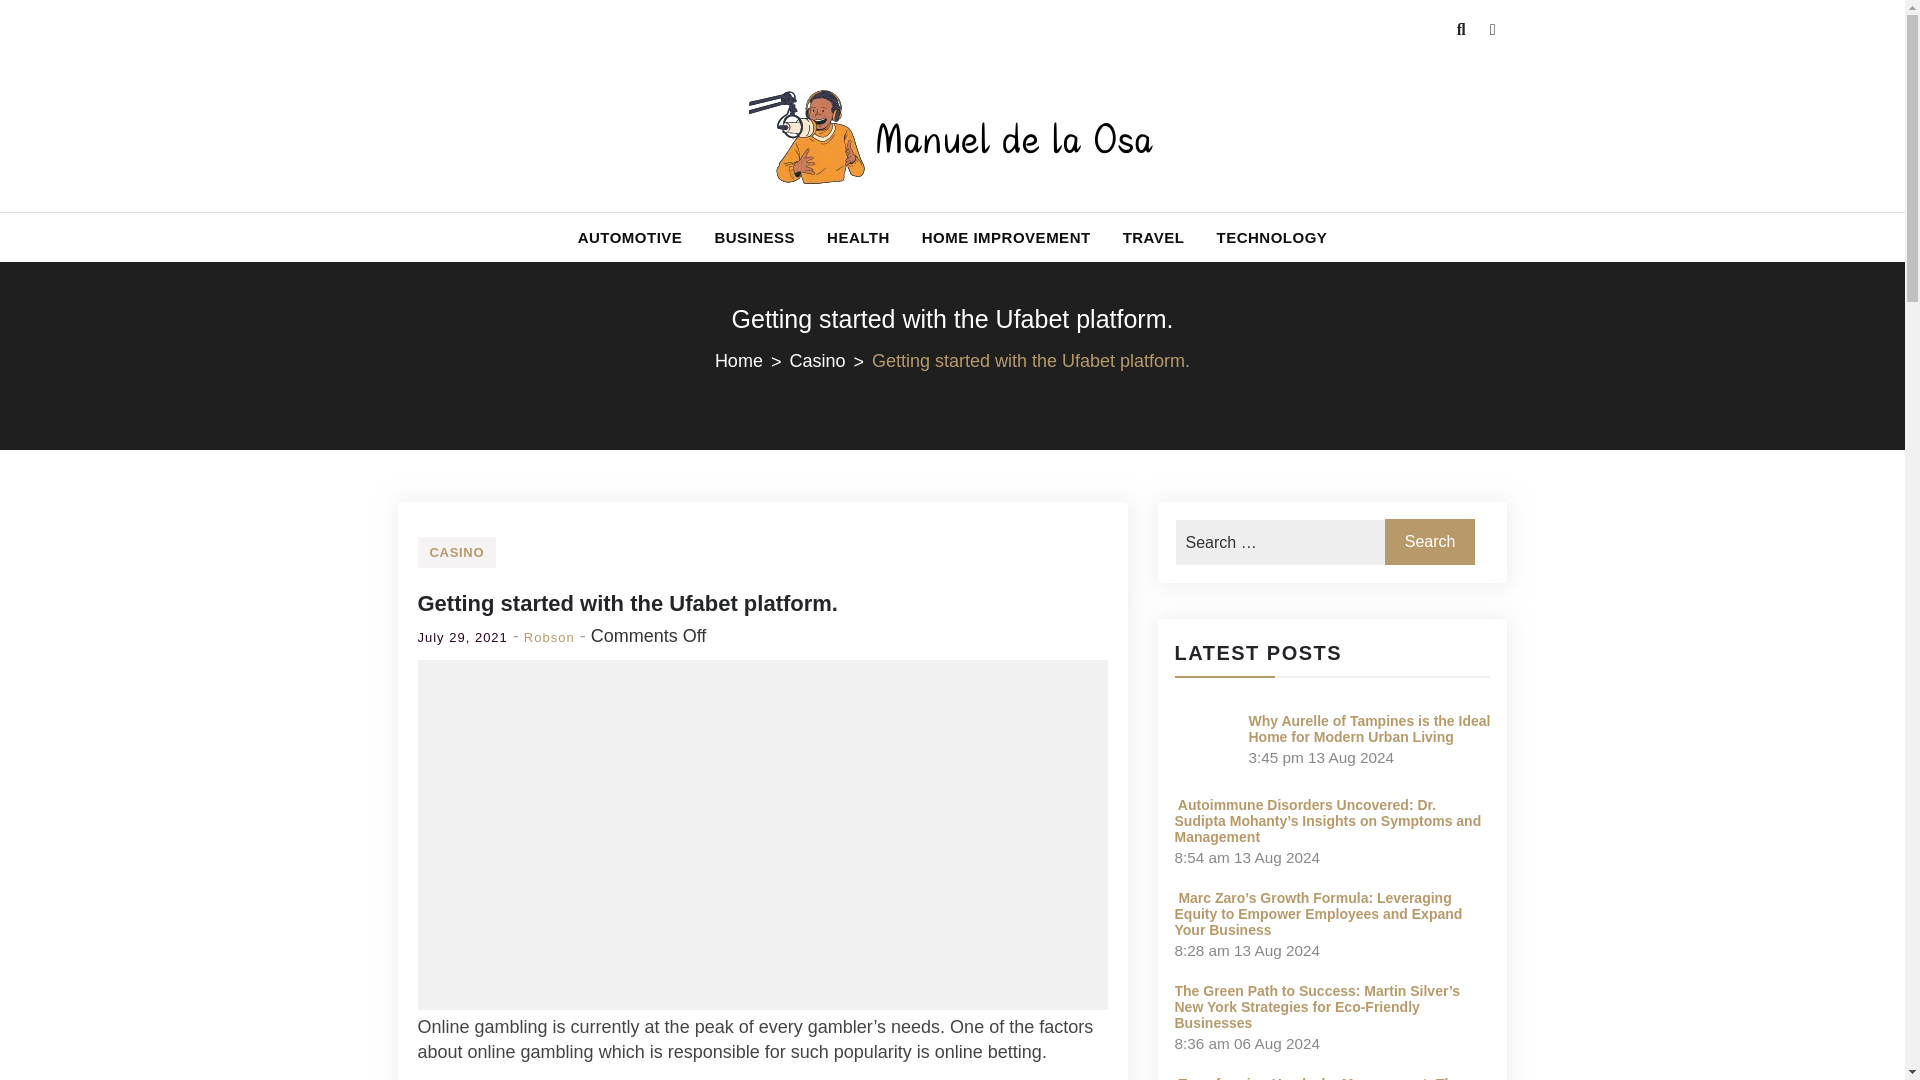  I want to click on TECHNOLOGY, so click(1272, 237).